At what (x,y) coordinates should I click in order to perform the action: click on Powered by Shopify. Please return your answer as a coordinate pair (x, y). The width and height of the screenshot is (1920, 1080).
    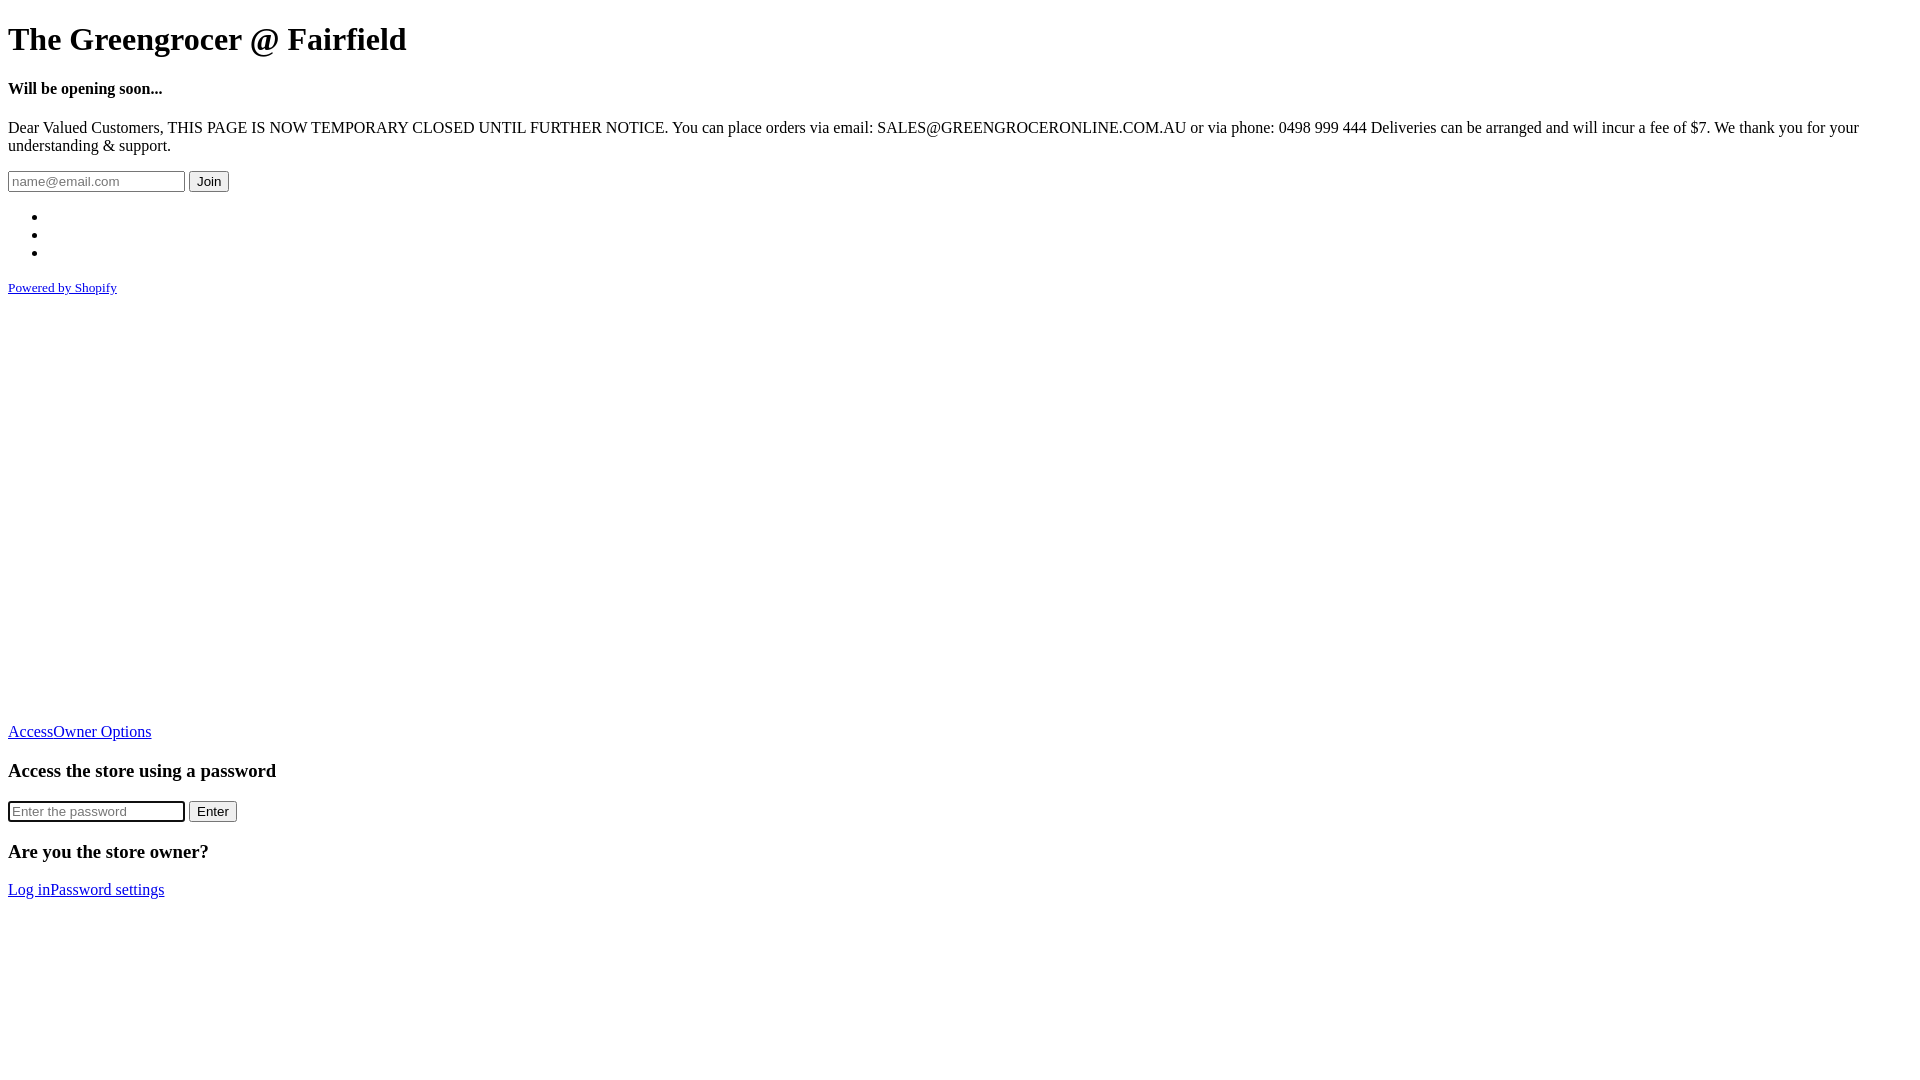
    Looking at the image, I should click on (62, 288).